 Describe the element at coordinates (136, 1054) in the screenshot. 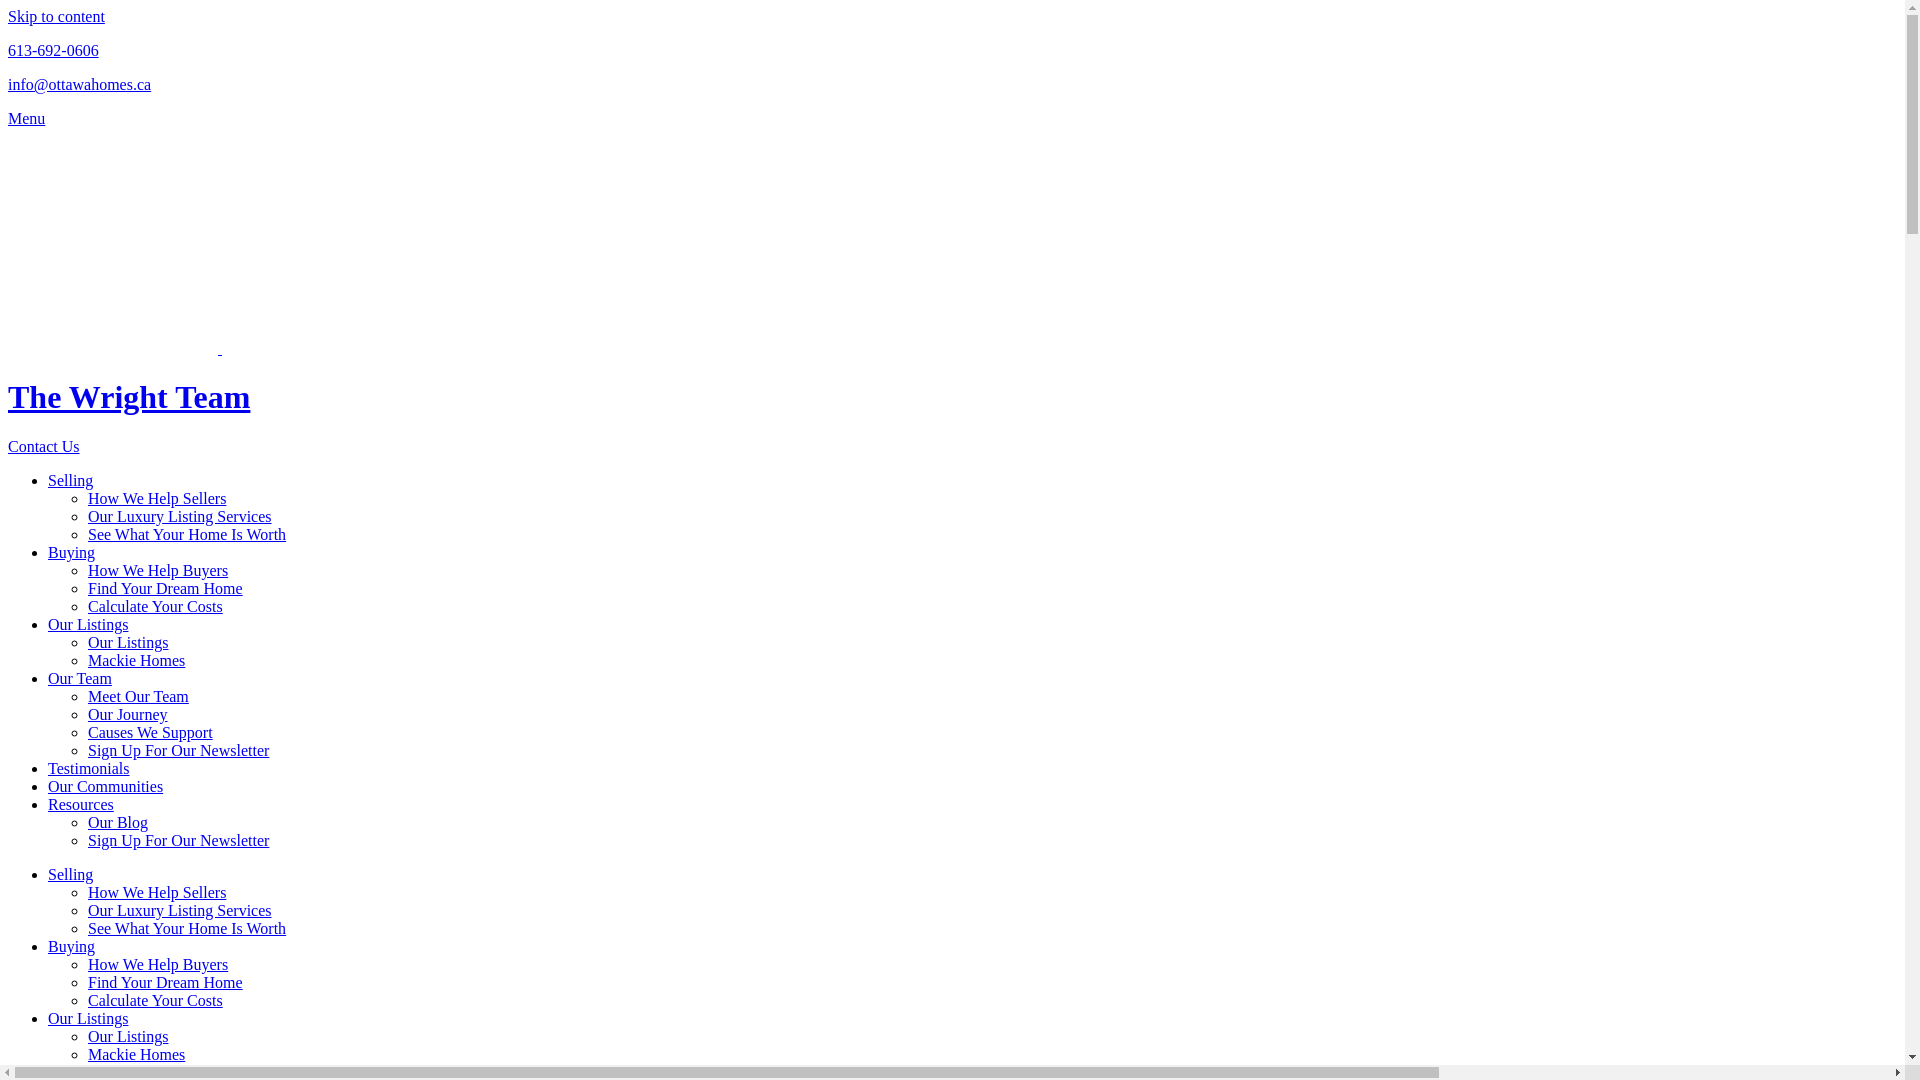

I see `Mackie Homes` at that location.